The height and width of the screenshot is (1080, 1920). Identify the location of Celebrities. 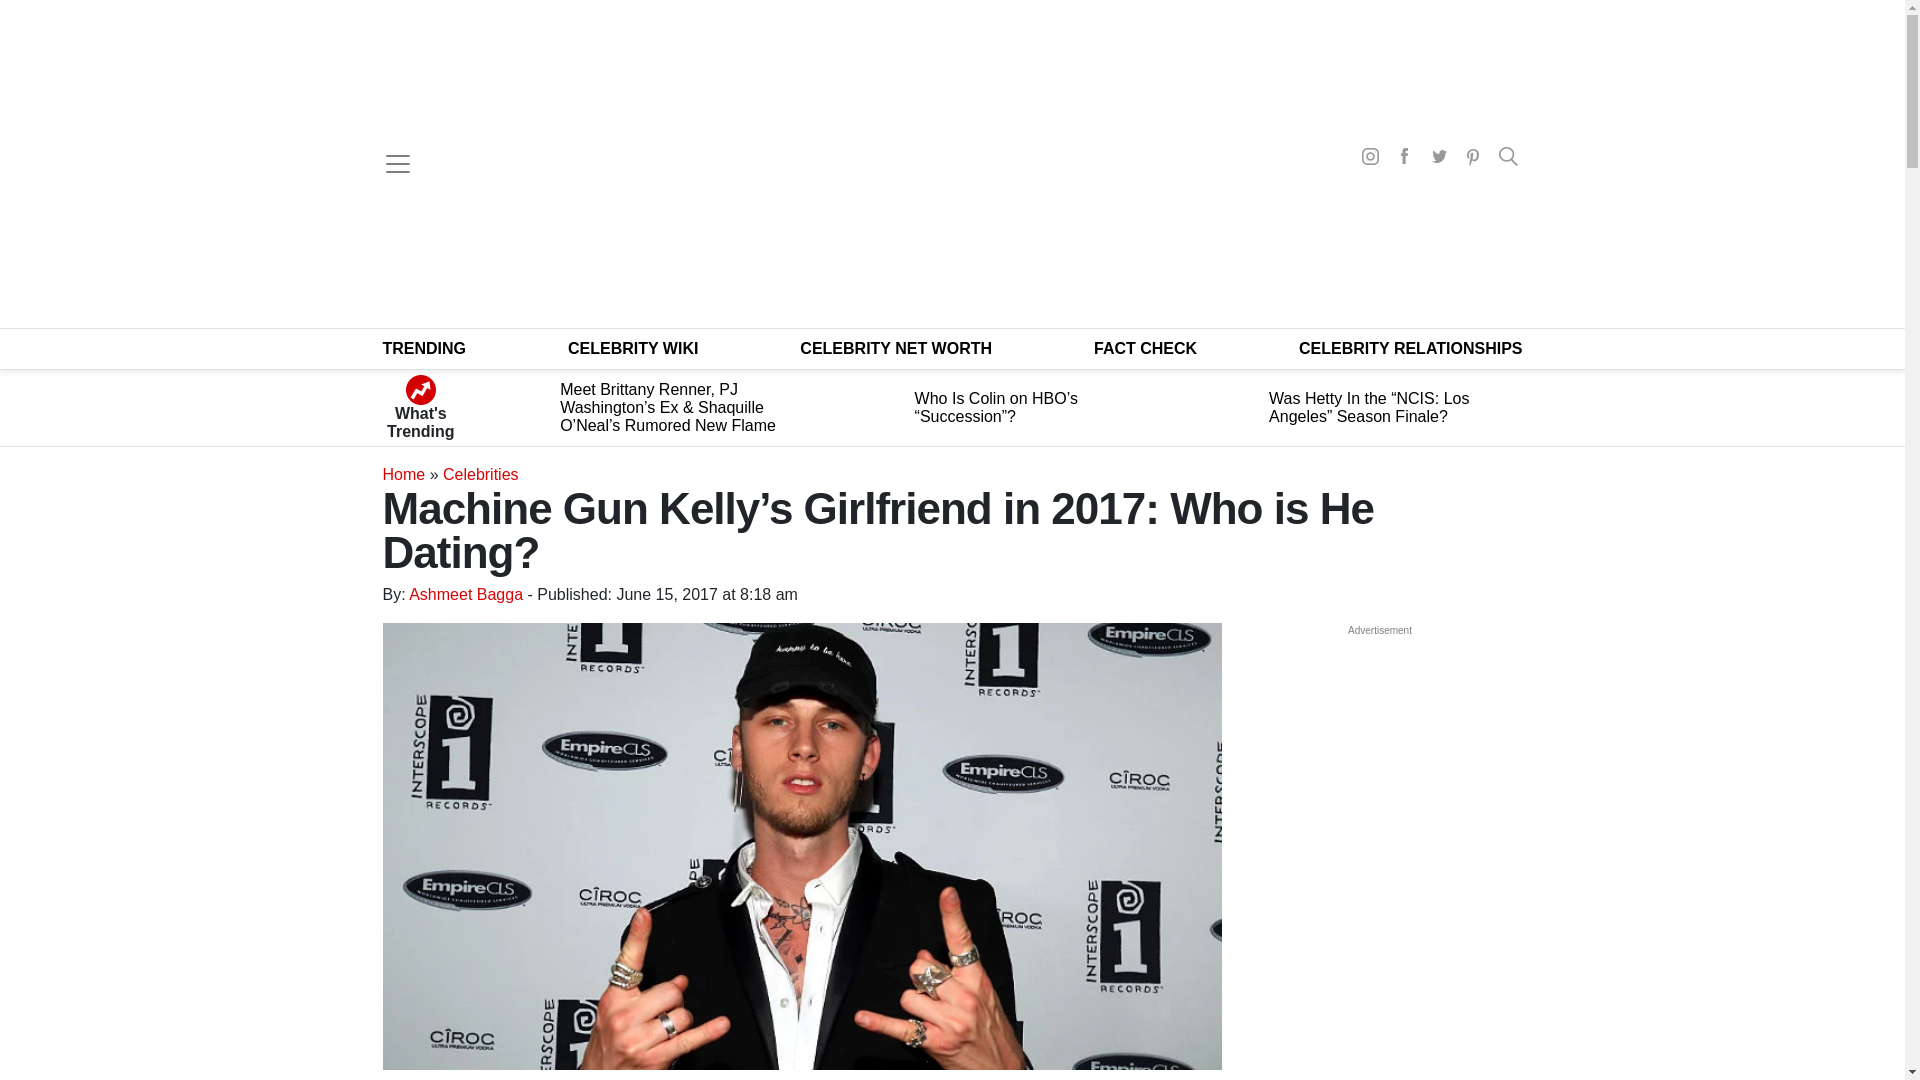
(480, 474).